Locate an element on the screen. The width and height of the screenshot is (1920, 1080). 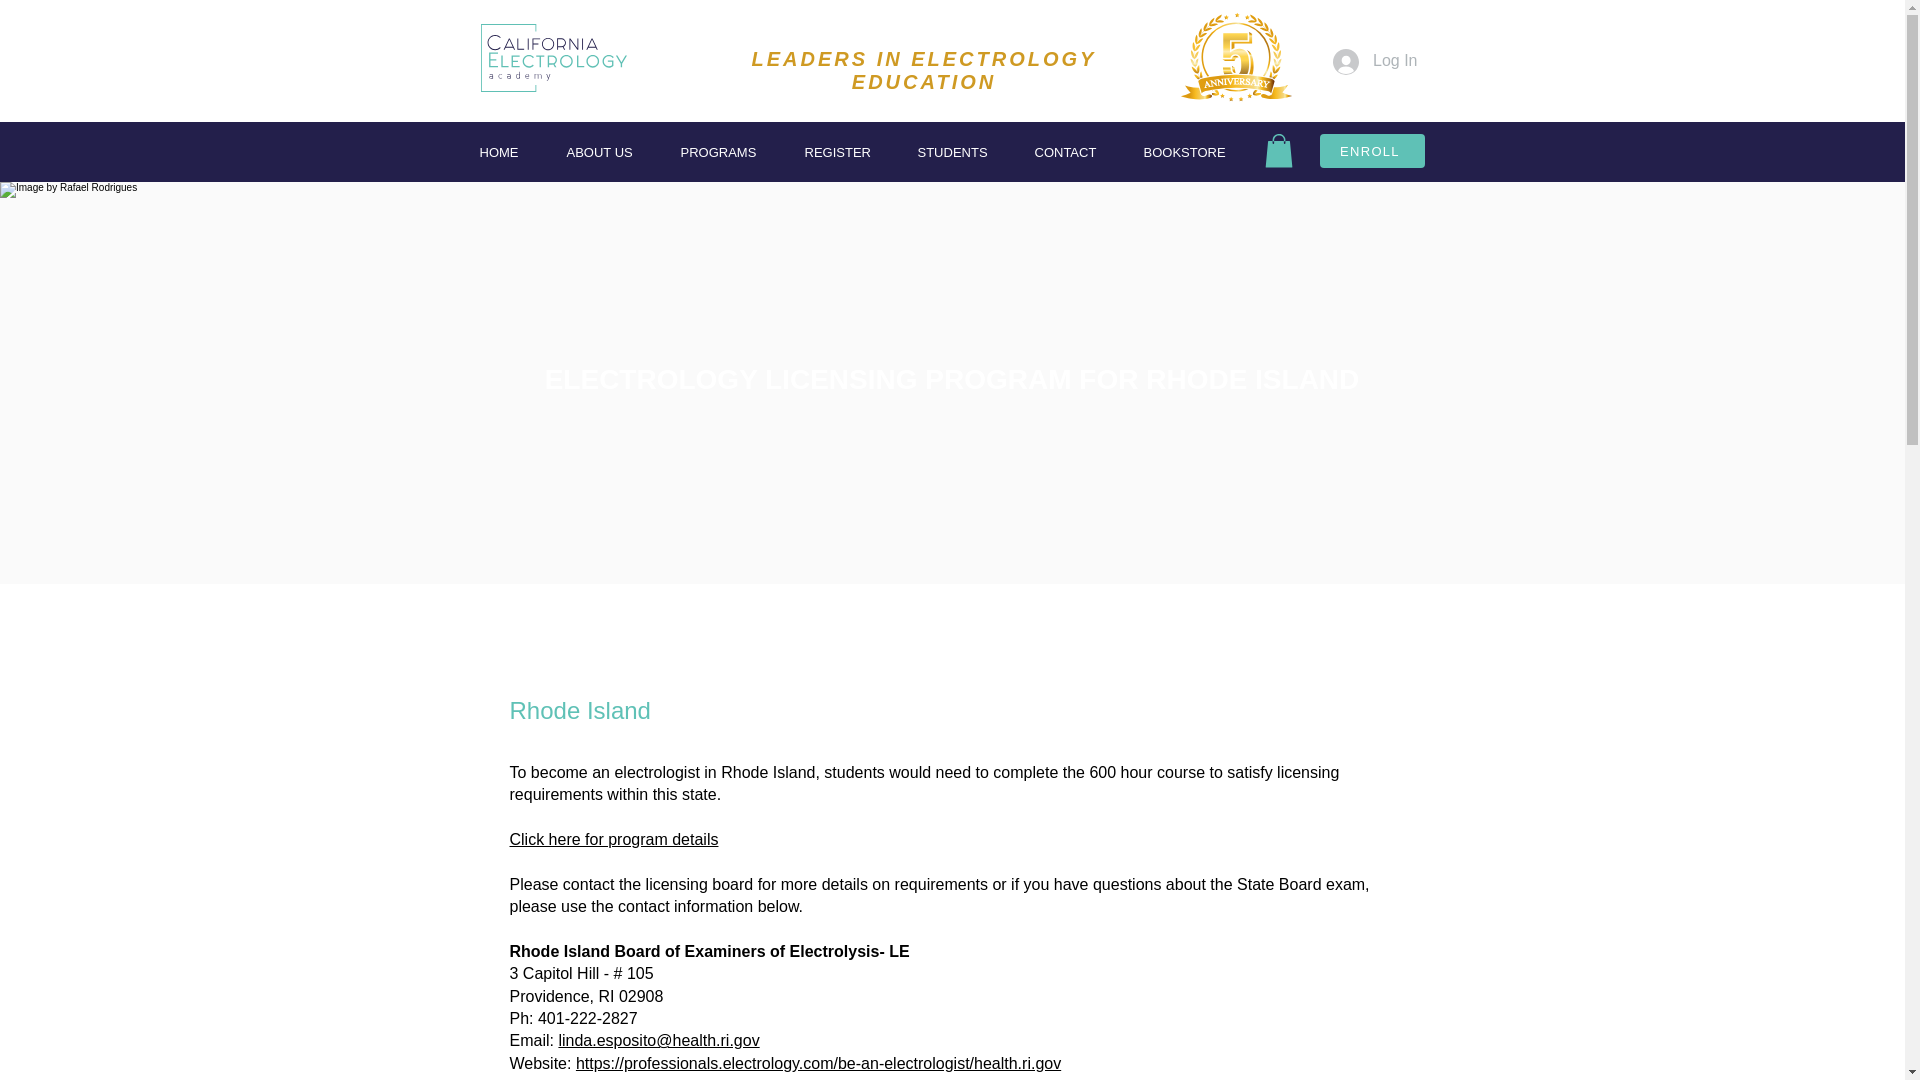
BOOKSTORE is located at coordinates (1192, 152).